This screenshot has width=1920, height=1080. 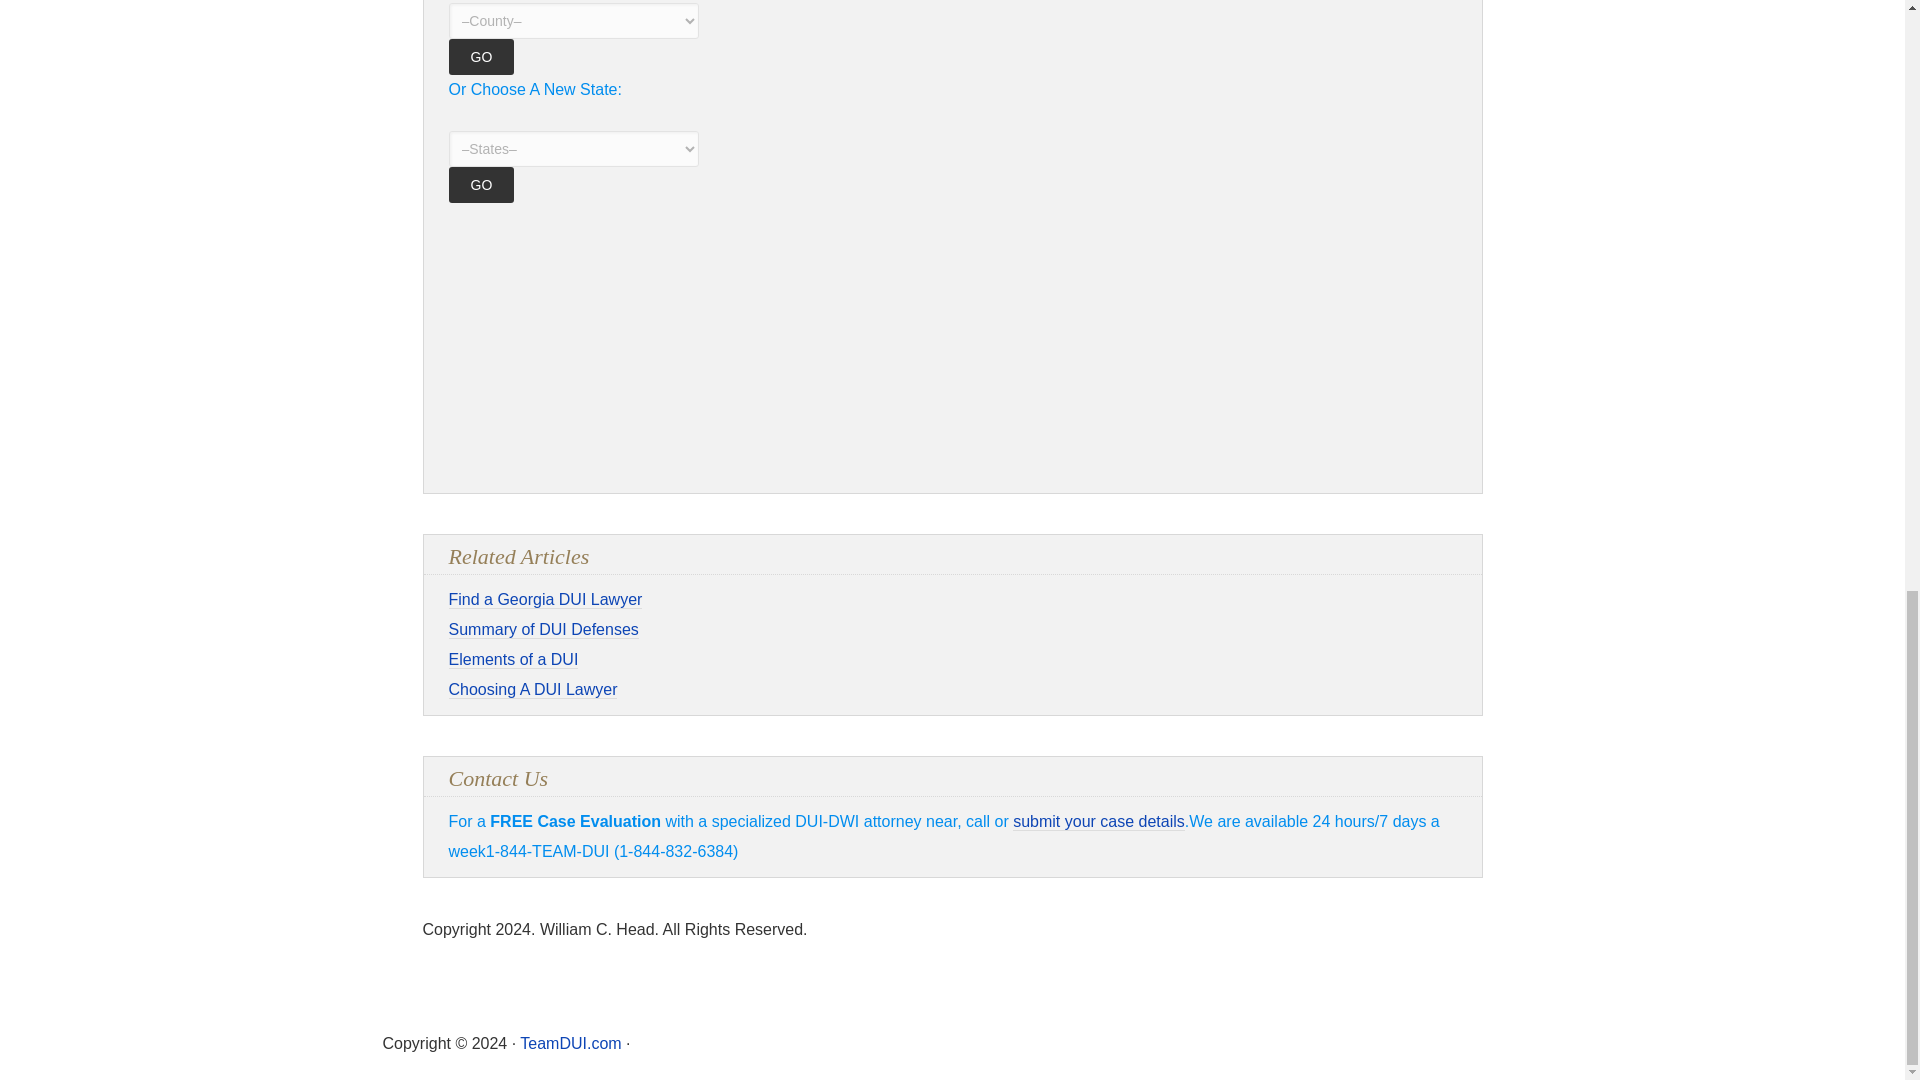 I want to click on GO, so click(x=480, y=185).